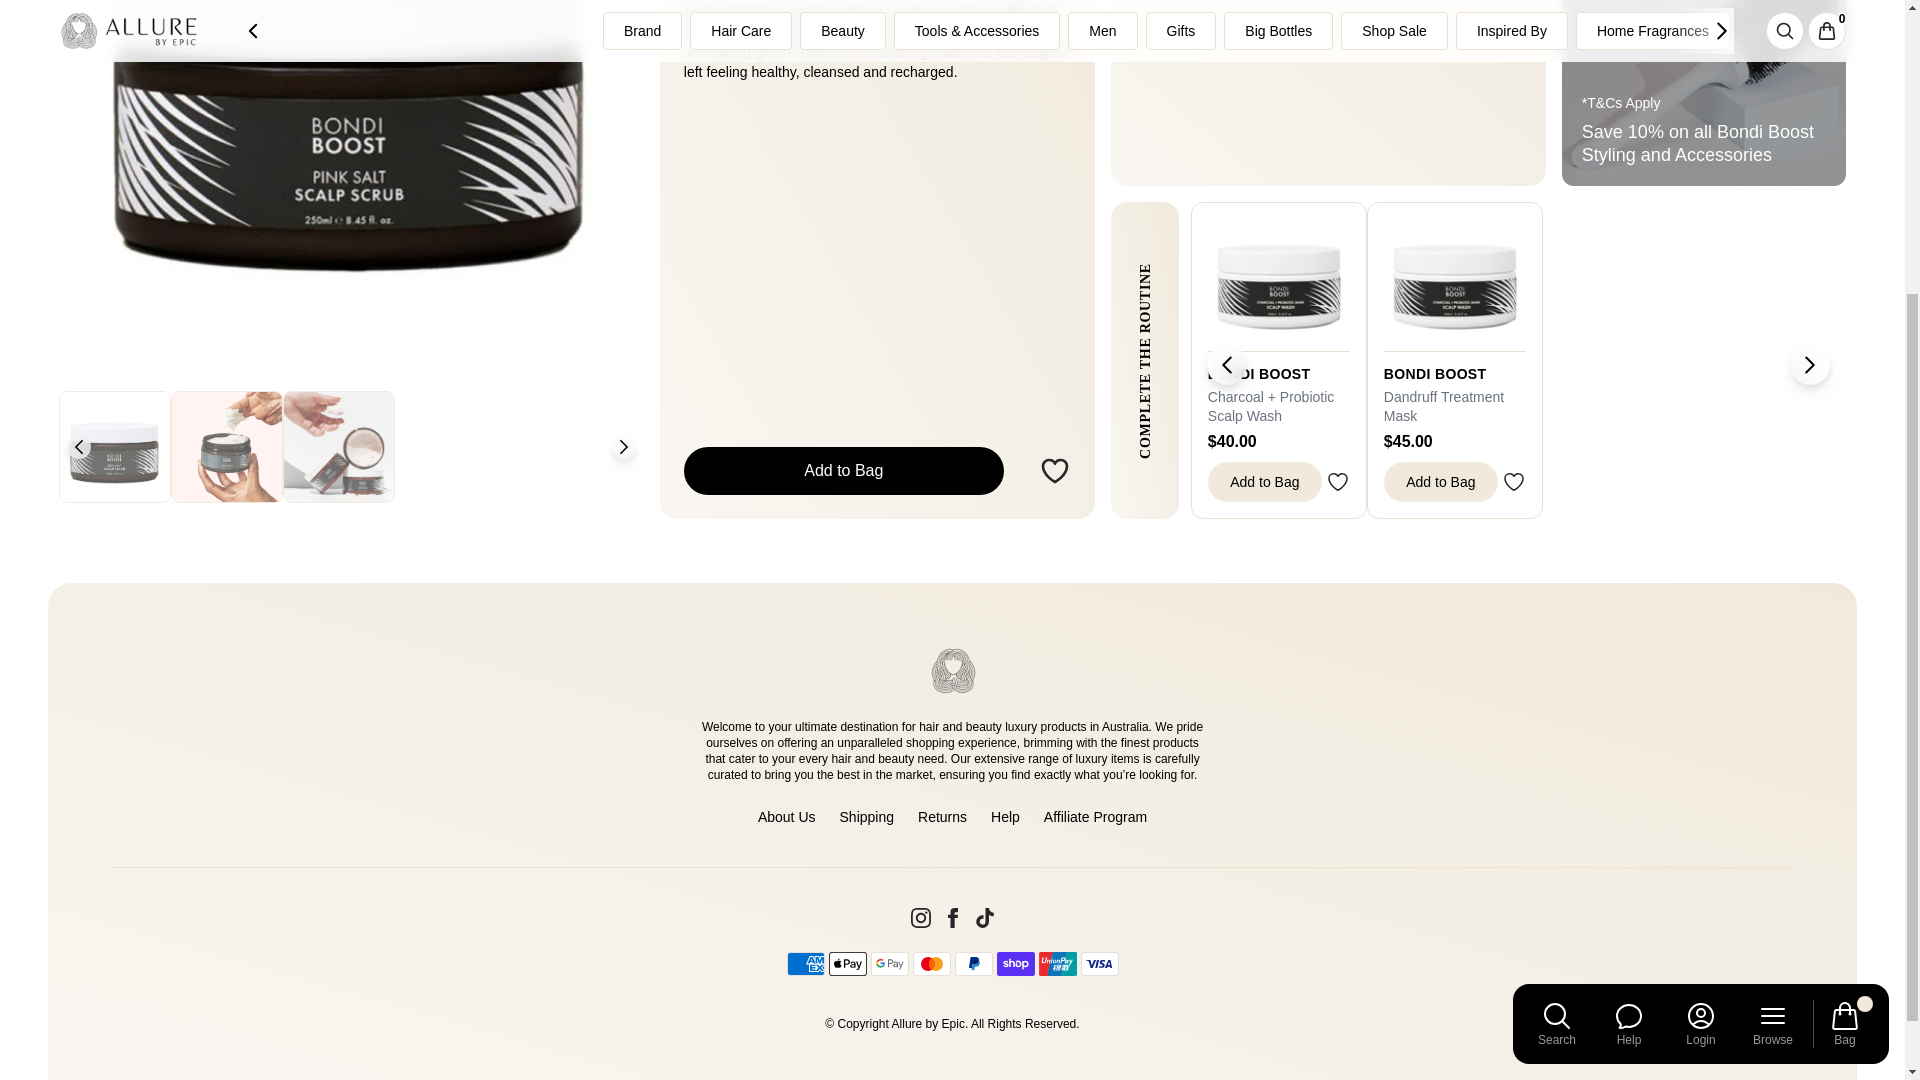  What do you see at coordinates (984, 918) in the screenshot?
I see `Allure by Epic TikTok` at bounding box center [984, 918].